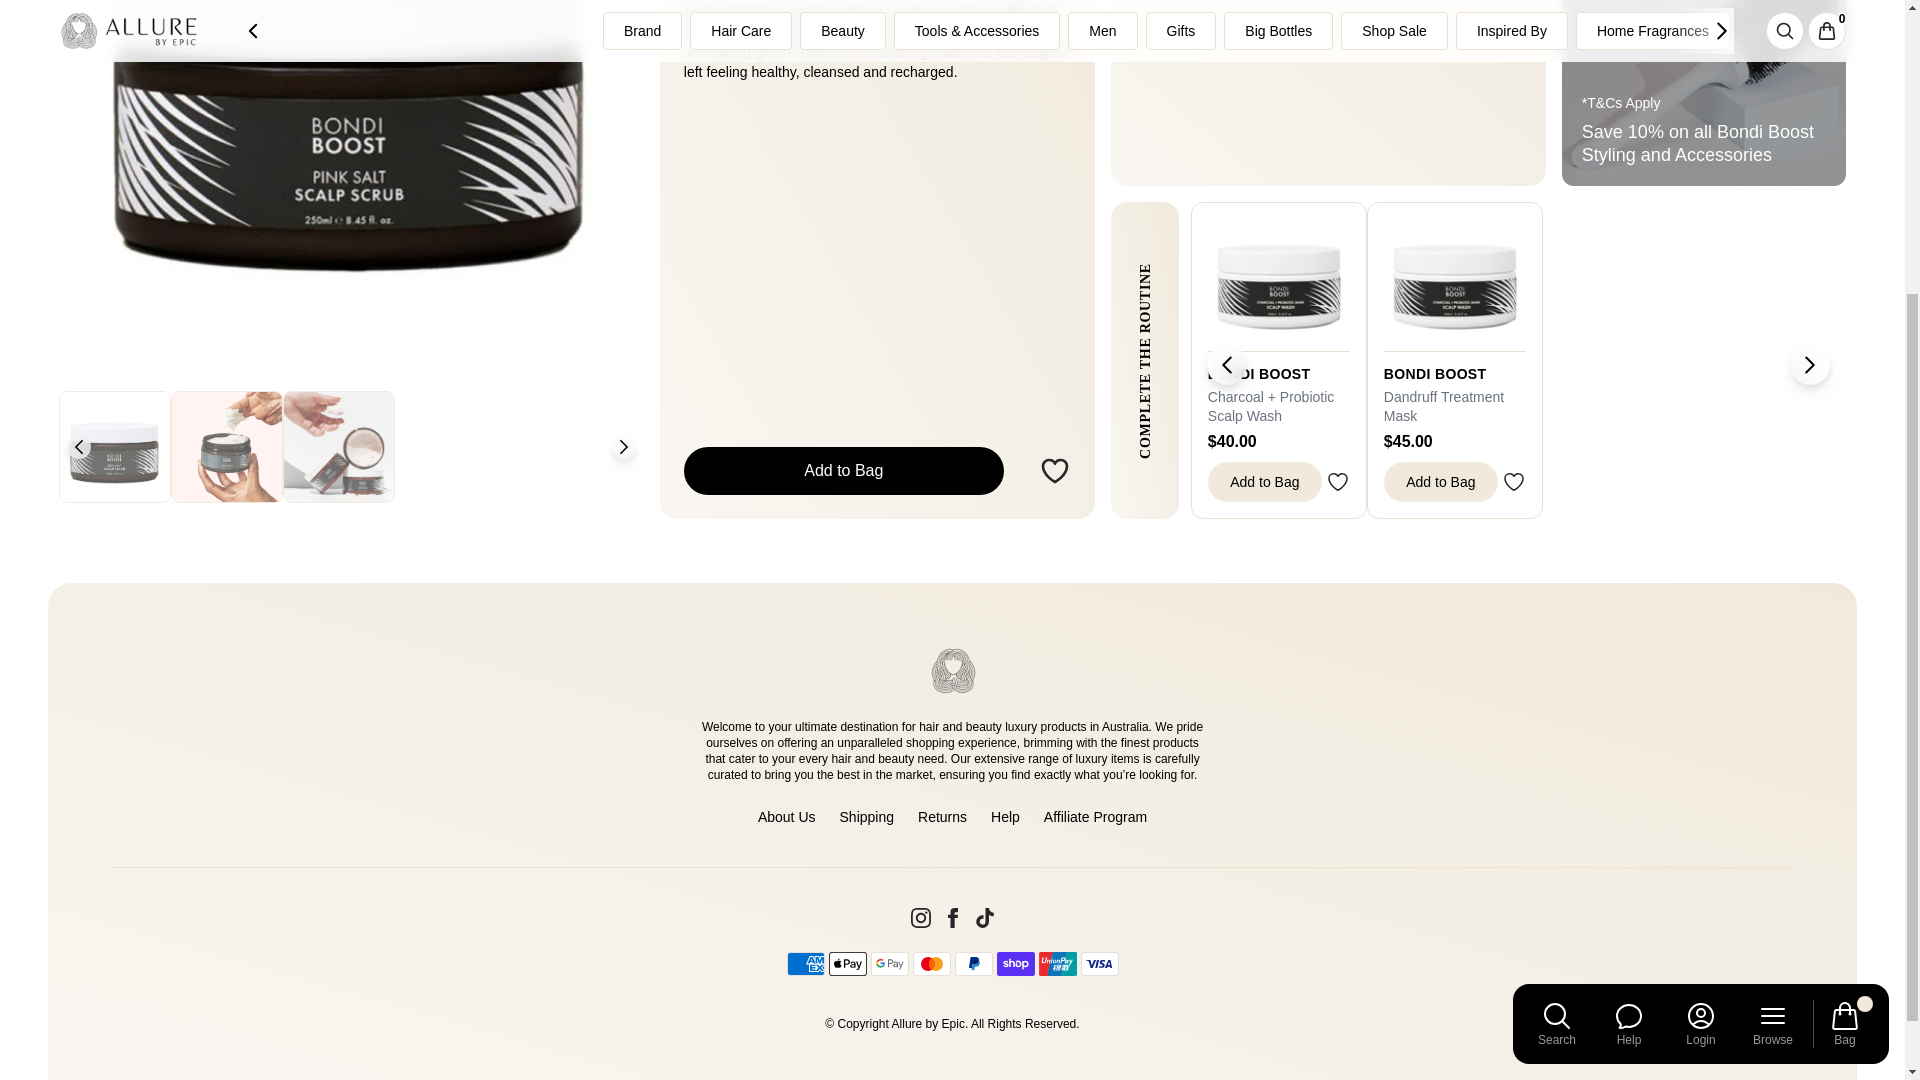  What do you see at coordinates (984, 918) in the screenshot?
I see `Allure by Epic TikTok` at bounding box center [984, 918].